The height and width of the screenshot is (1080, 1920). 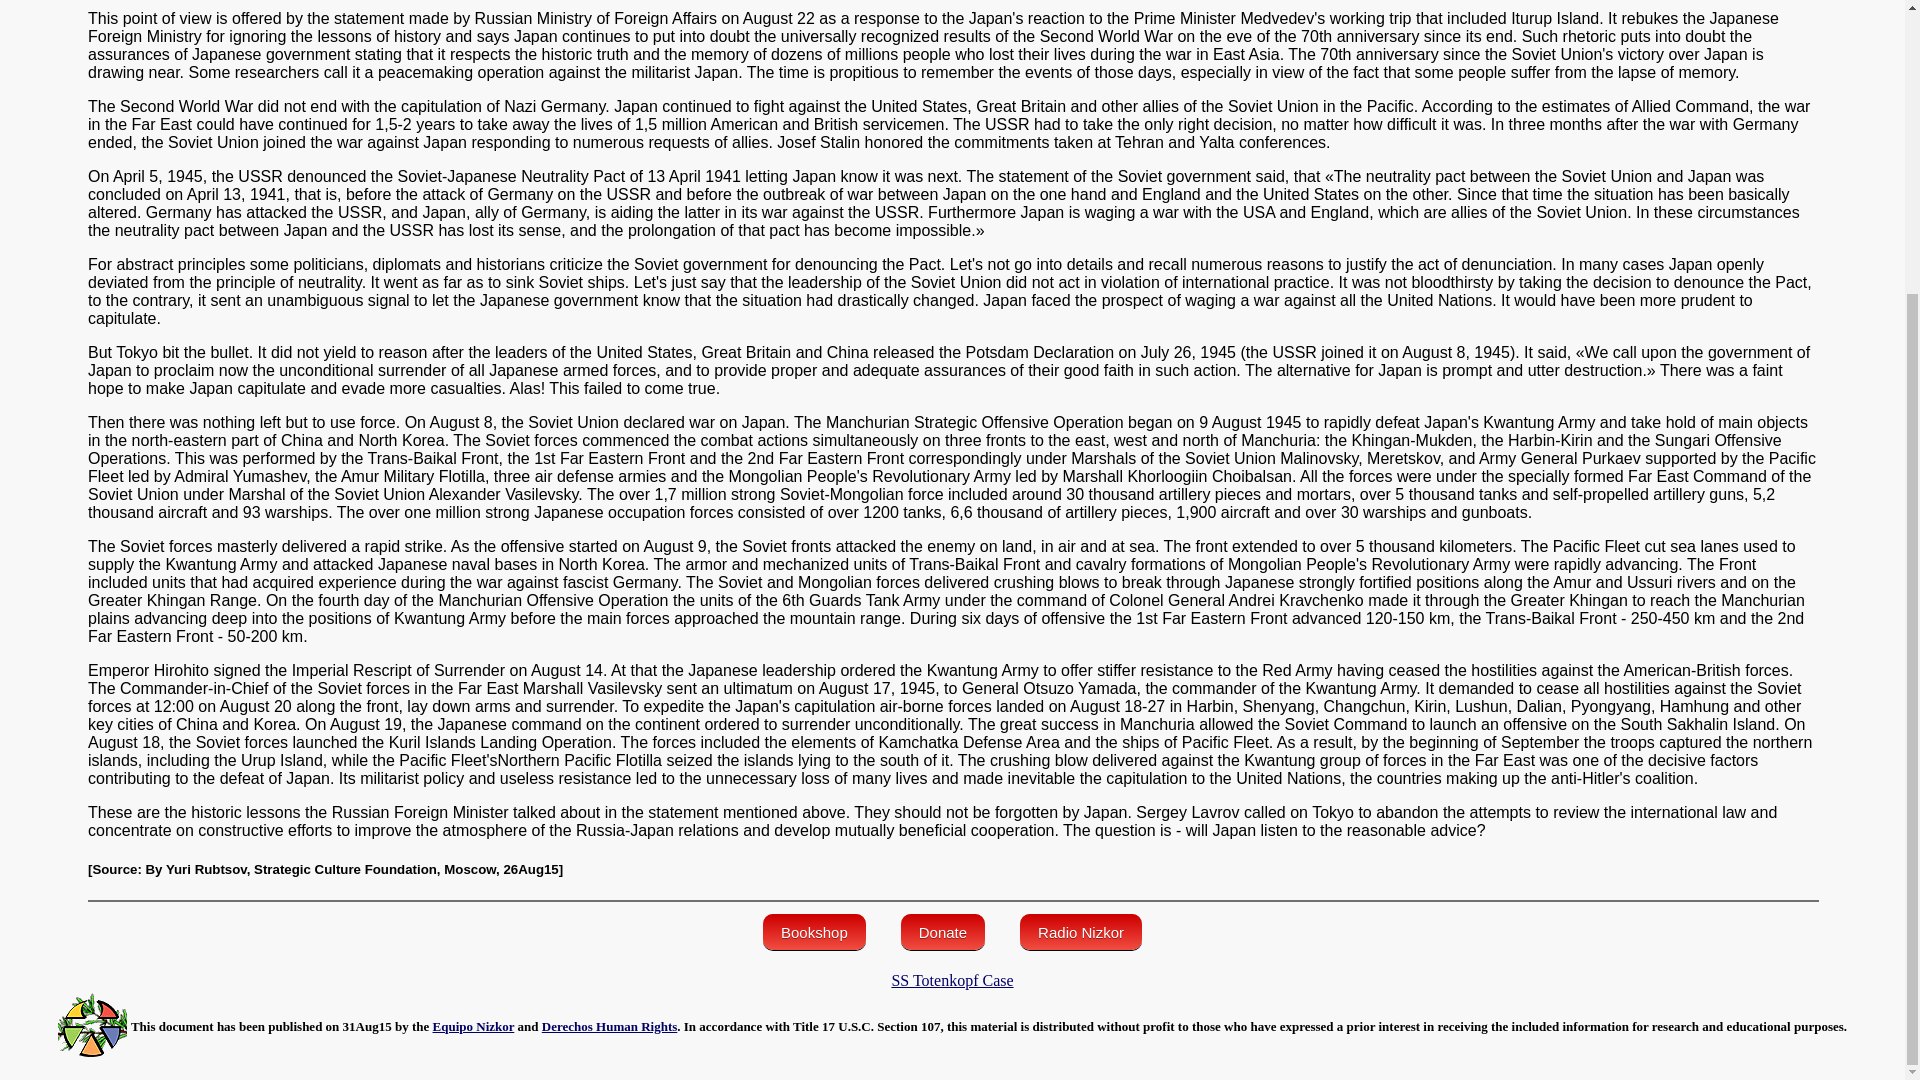 What do you see at coordinates (942, 932) in the screenshot?
I see `Donate` at bounding box center [942, 932].